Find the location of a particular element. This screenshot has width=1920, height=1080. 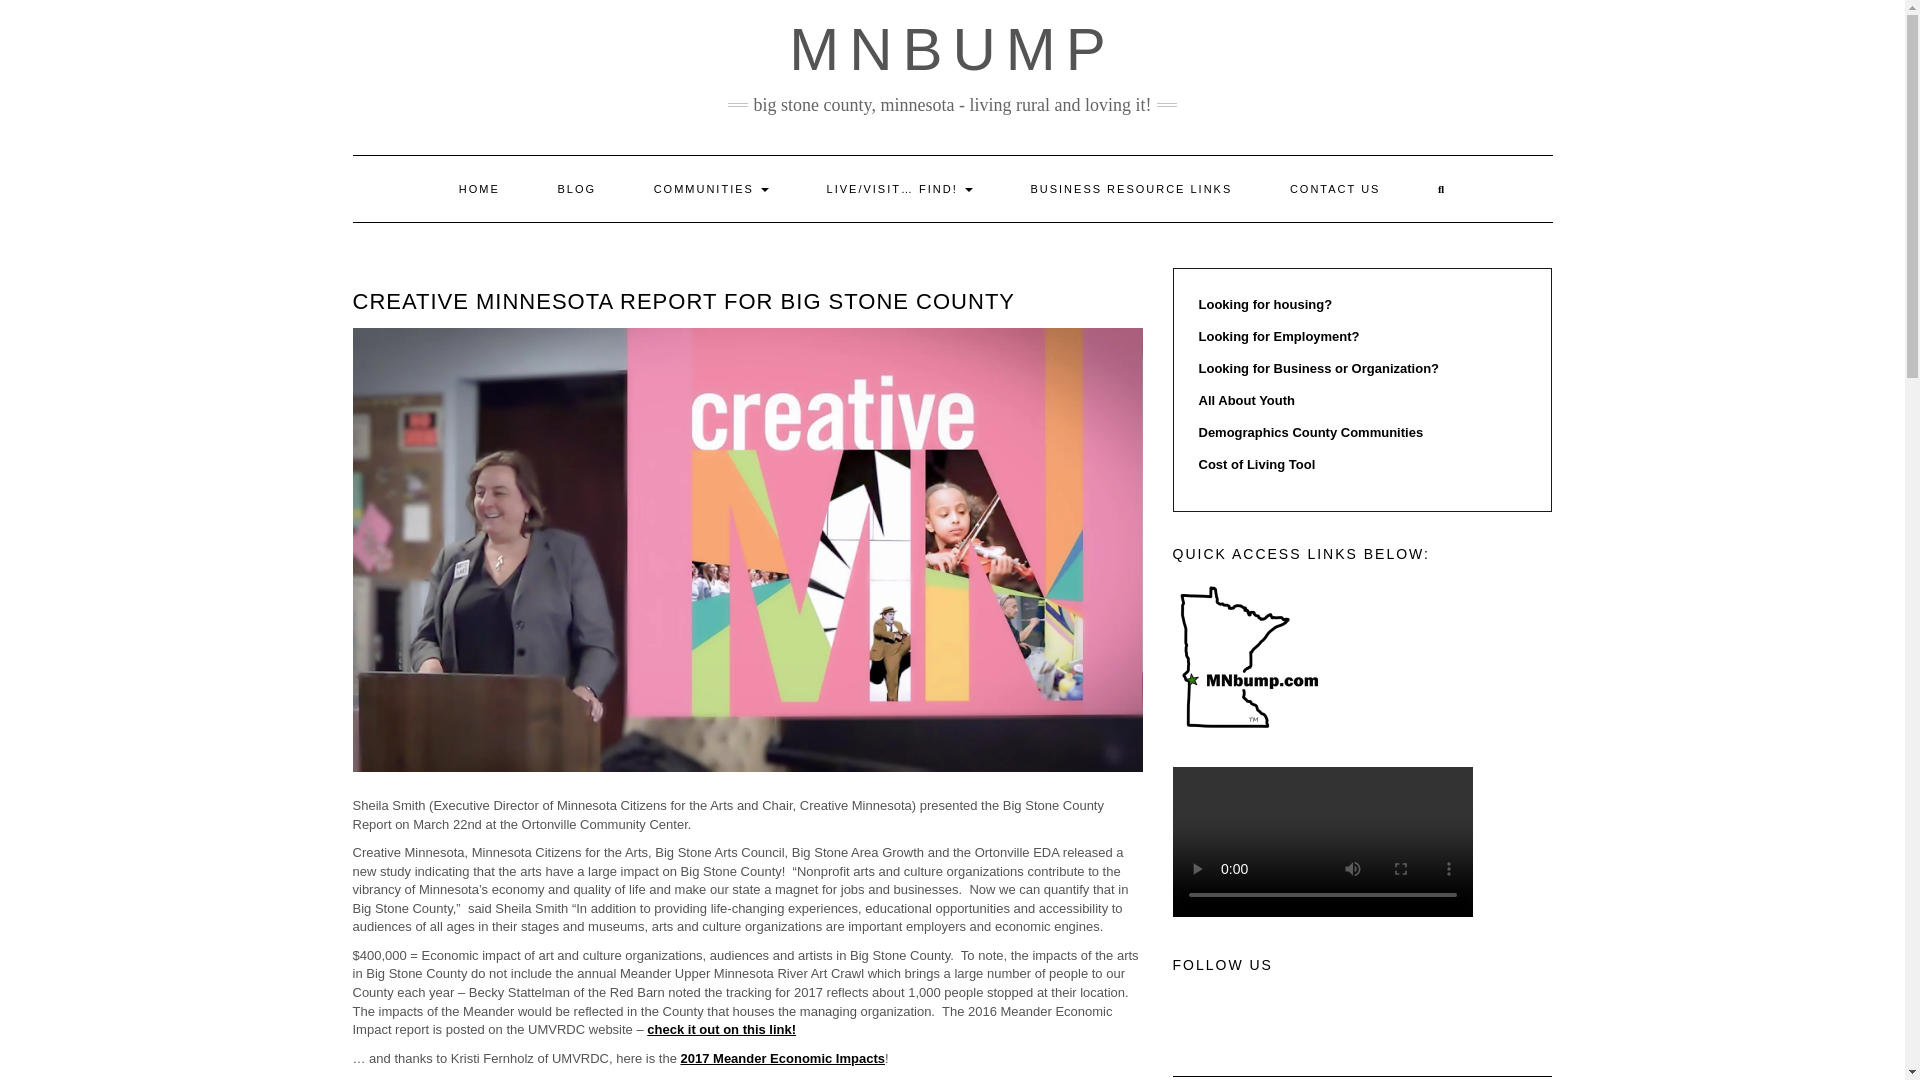

HOME is located at coordinates (479, 188).